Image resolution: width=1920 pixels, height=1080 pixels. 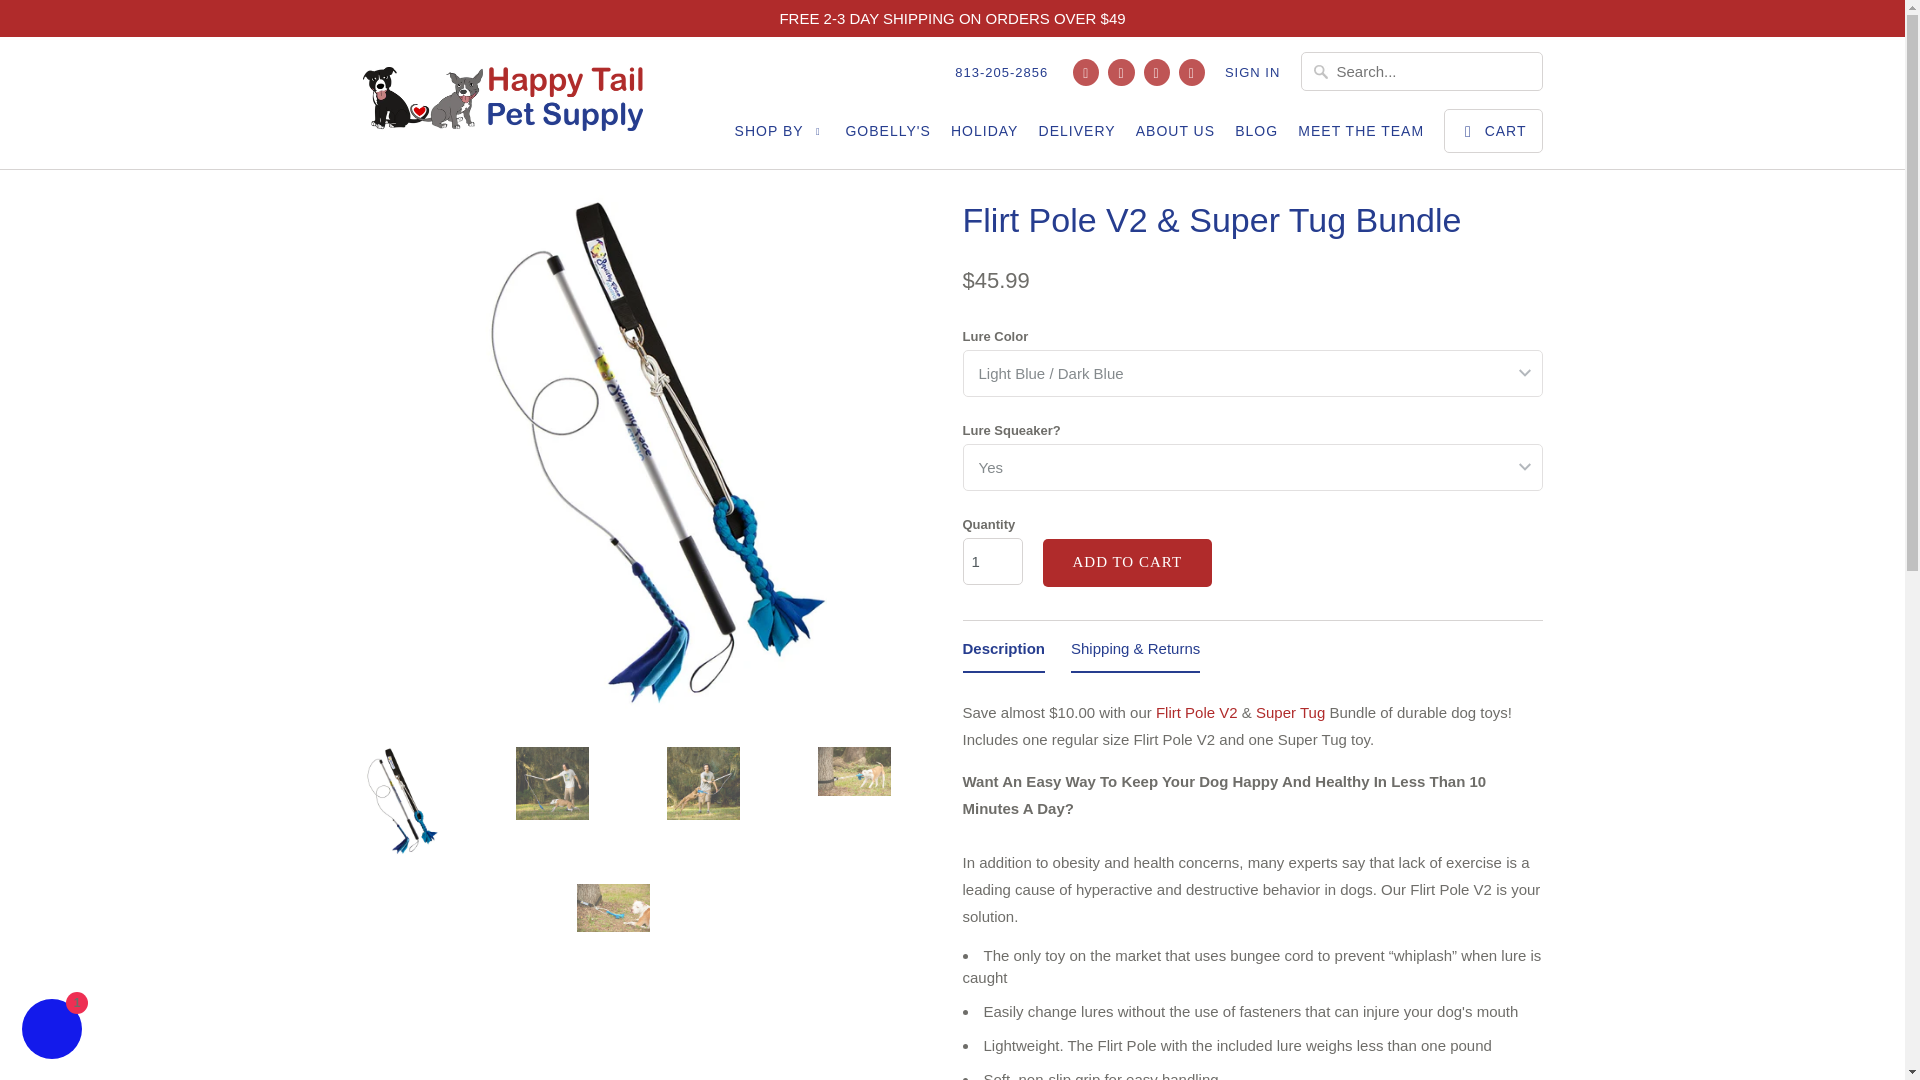 What do you see at coordinates (780, 136) in the screenshot?
I see `SHOP BY` at bounding box center [780, 136].